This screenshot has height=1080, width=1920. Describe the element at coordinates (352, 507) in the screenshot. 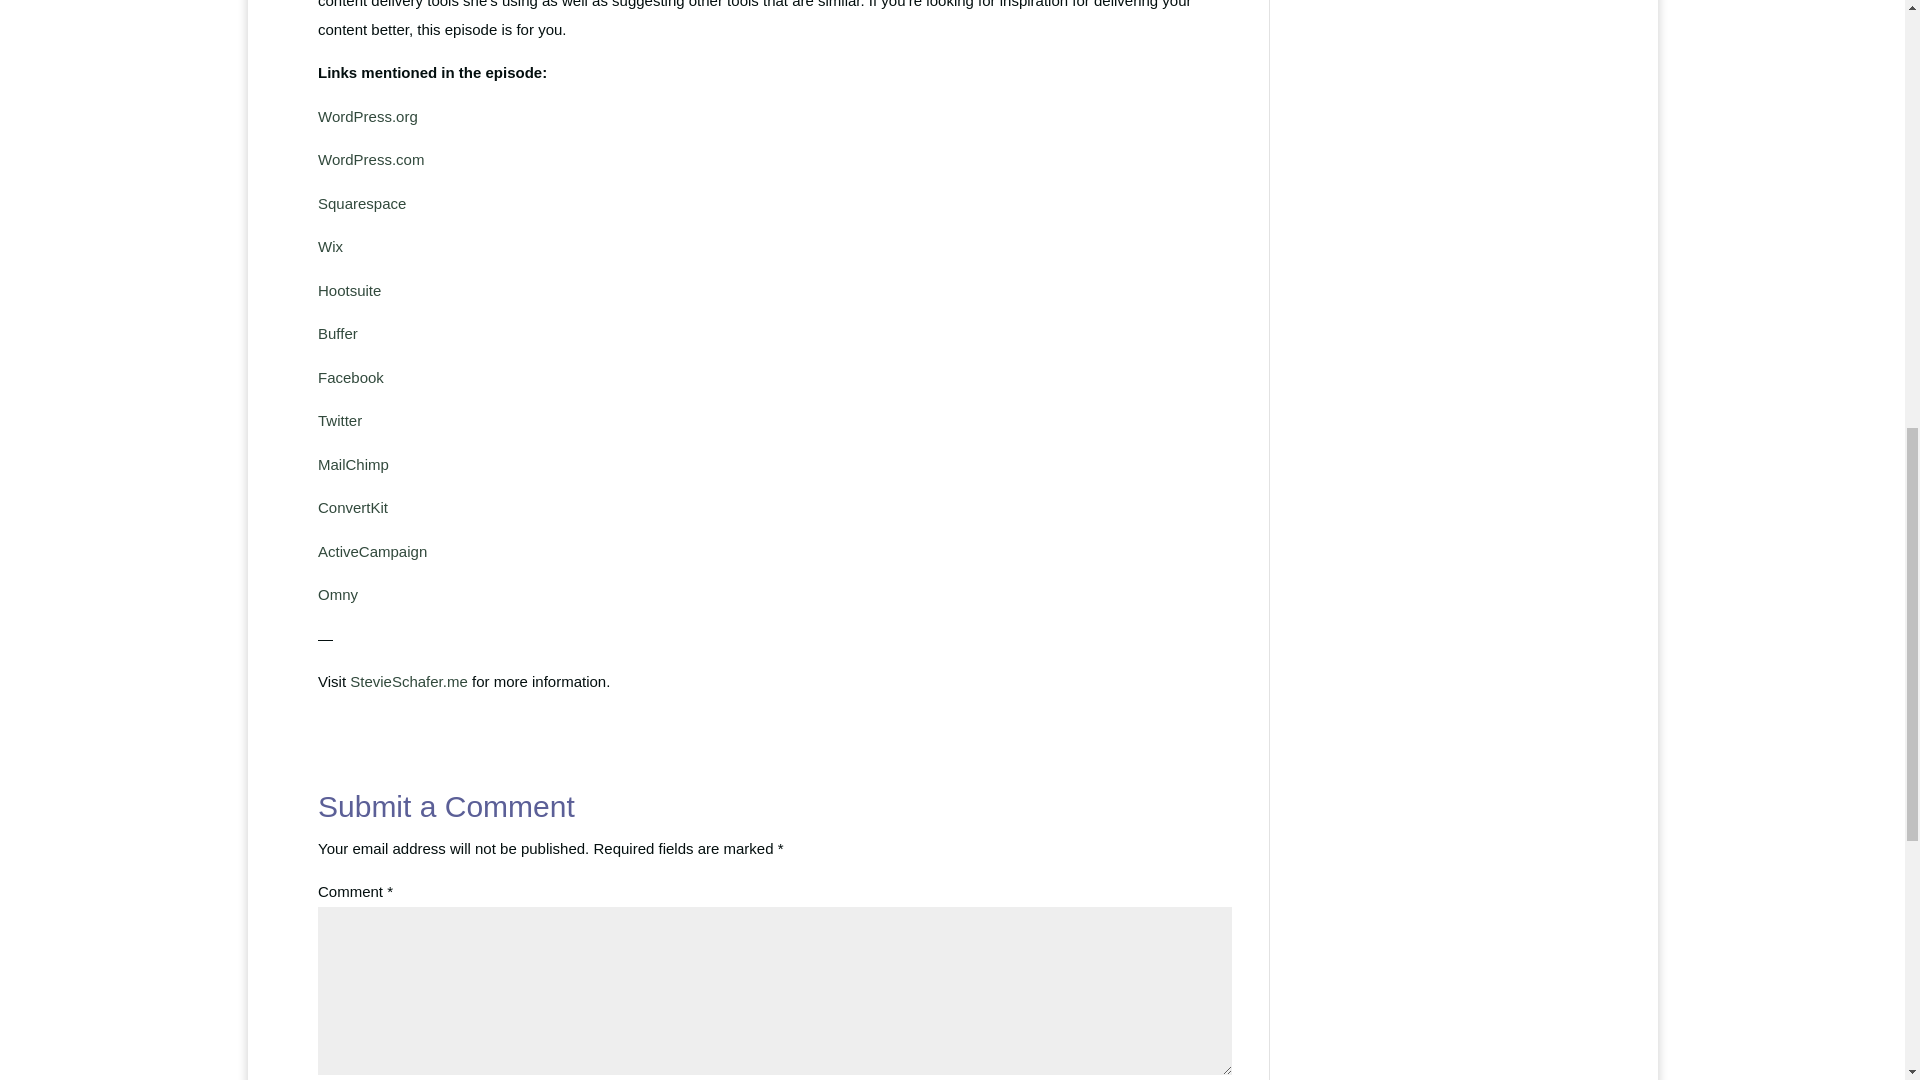

I see `ConvertKit` at that location.